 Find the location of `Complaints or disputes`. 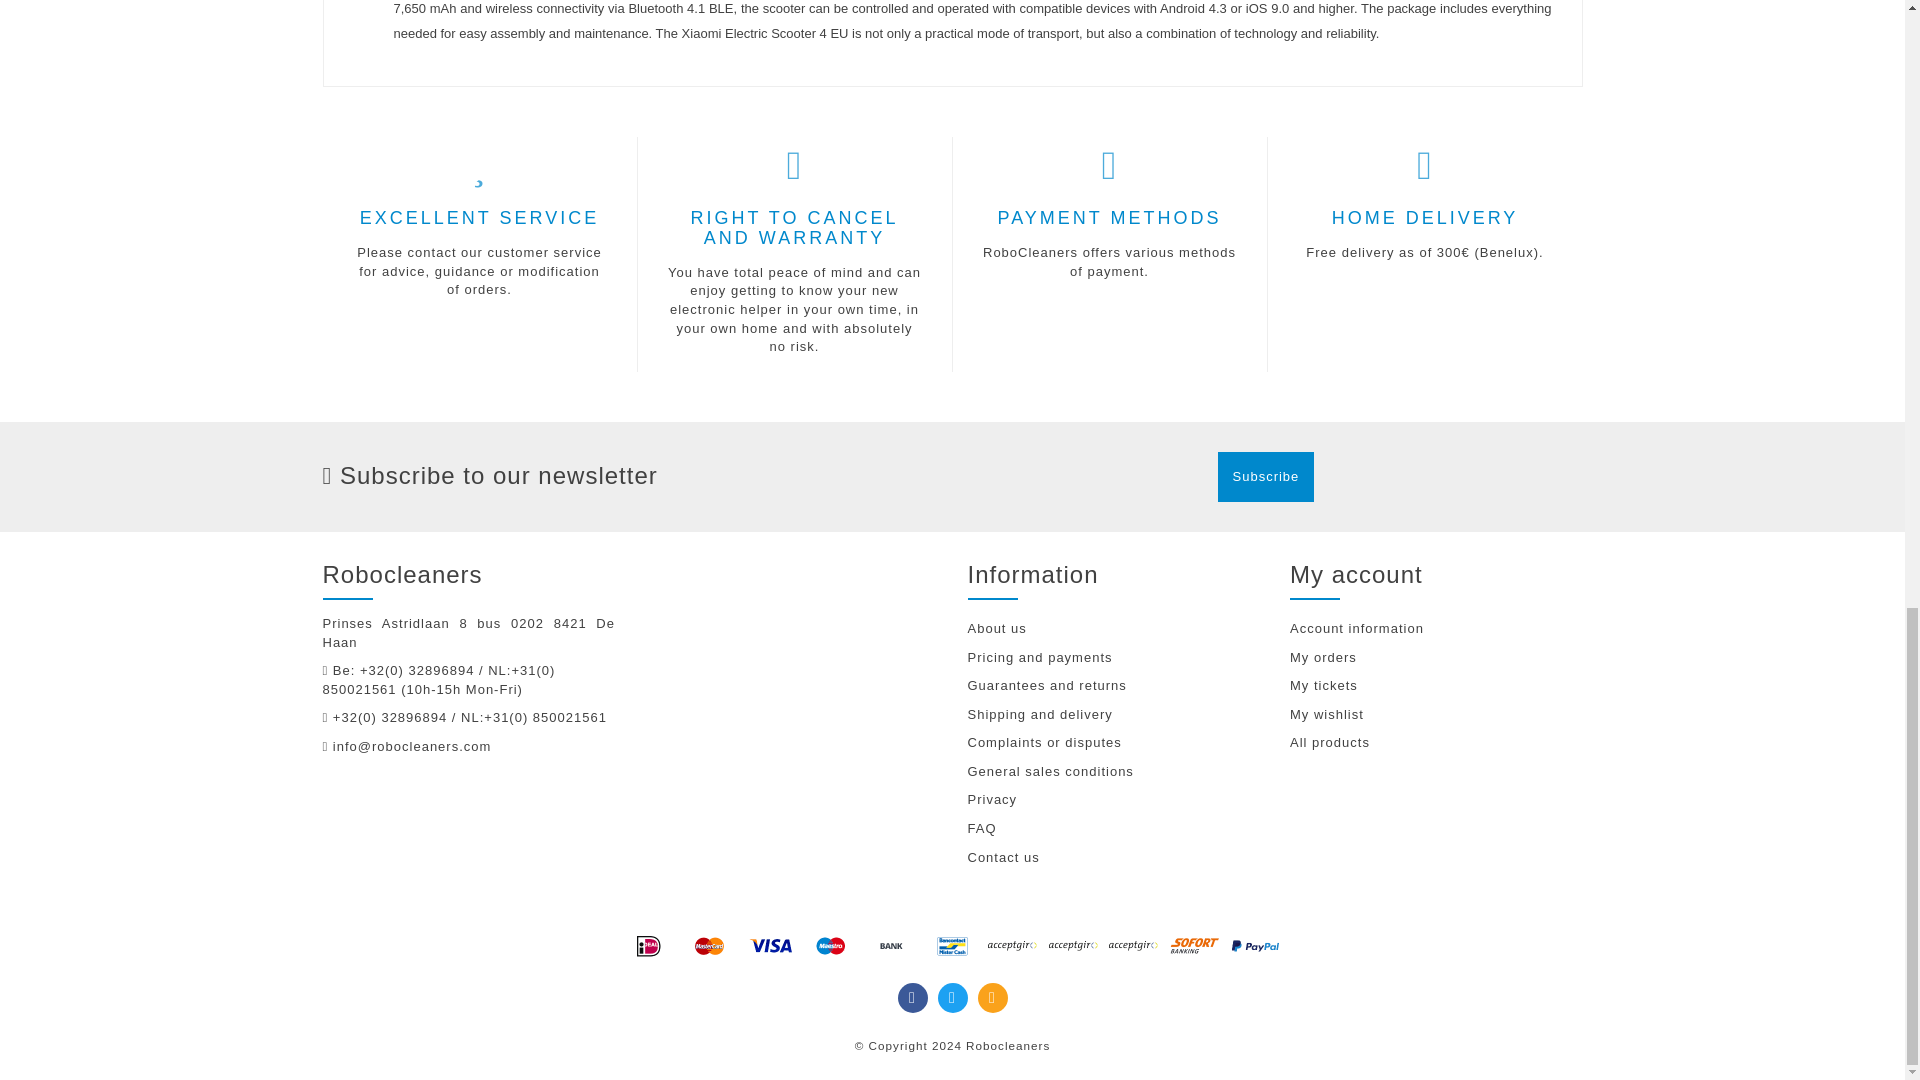

Complaints or disputes is located at coordinates (1114, 744).